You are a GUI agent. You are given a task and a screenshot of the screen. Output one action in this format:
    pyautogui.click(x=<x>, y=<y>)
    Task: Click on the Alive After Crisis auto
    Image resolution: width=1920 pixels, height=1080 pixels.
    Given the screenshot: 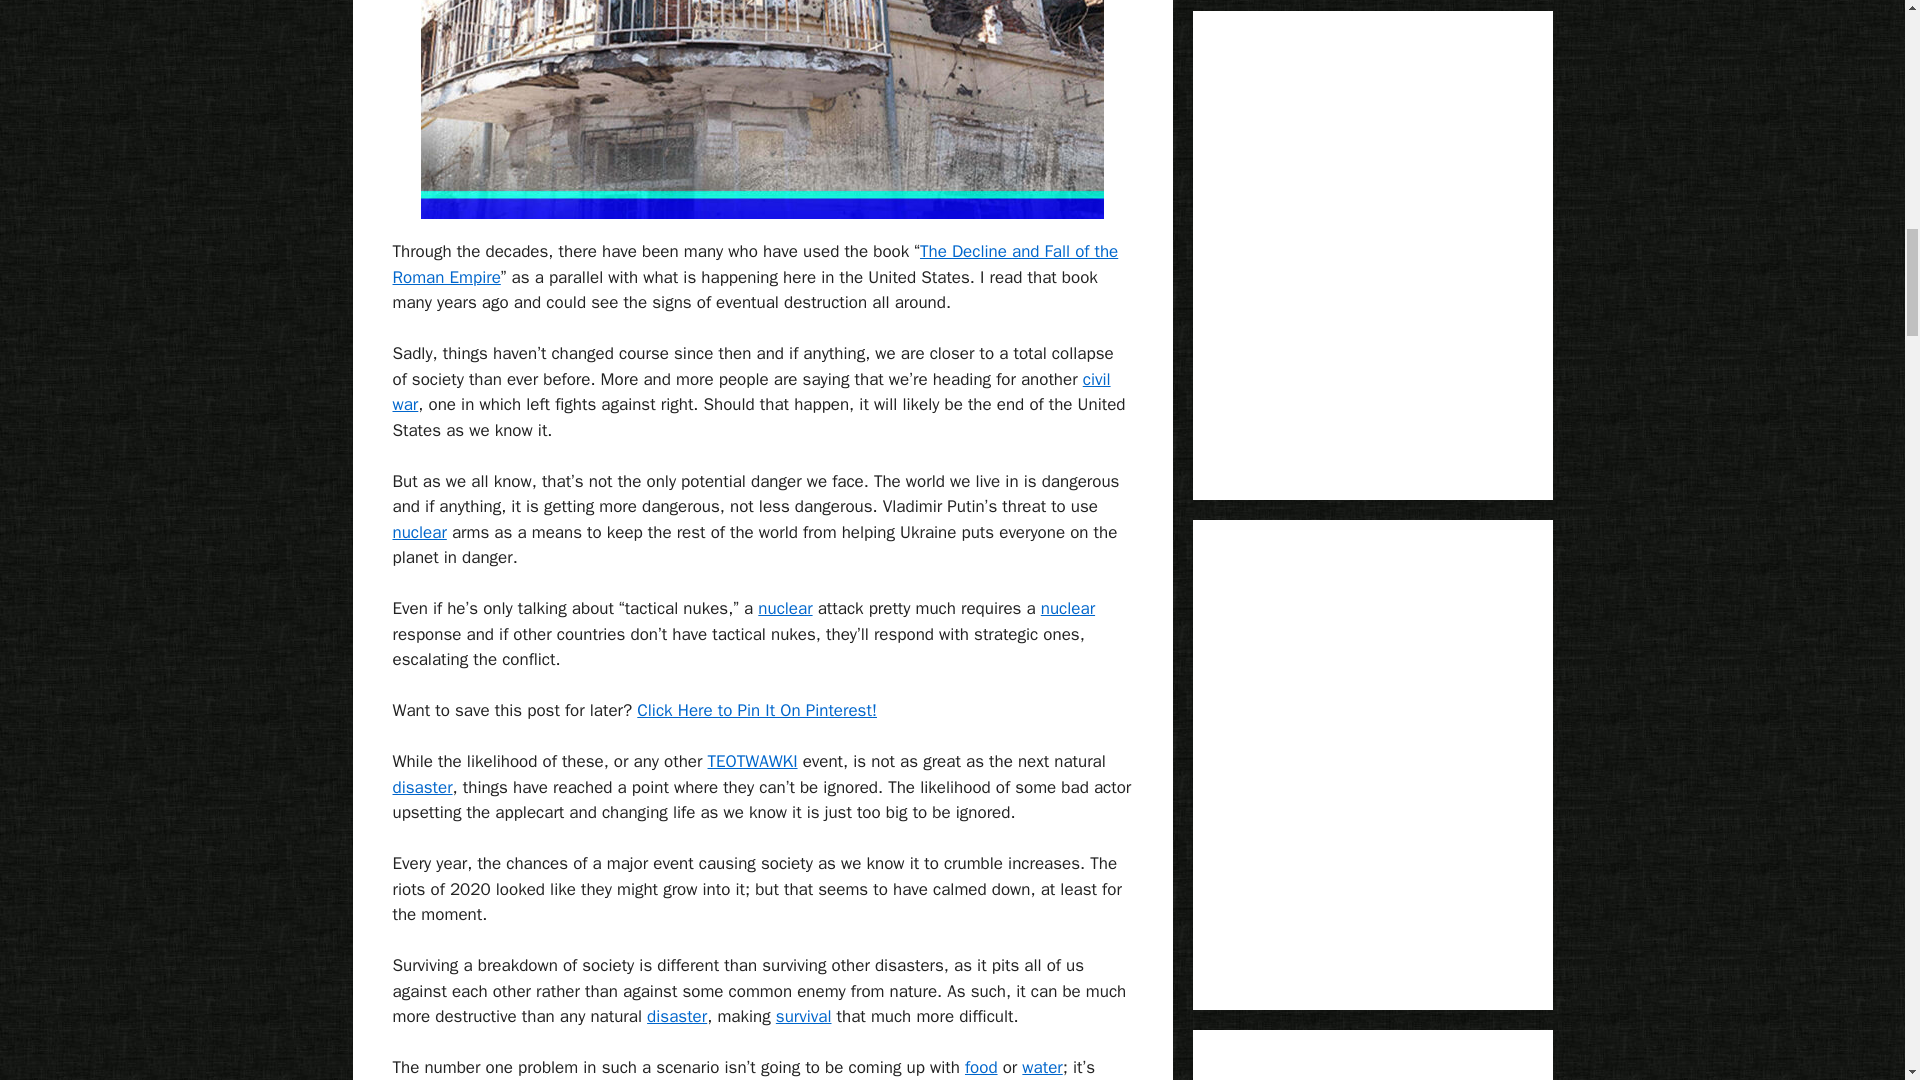 What is the action you would take?
    pyautogui.click(x=421, y=787)
    